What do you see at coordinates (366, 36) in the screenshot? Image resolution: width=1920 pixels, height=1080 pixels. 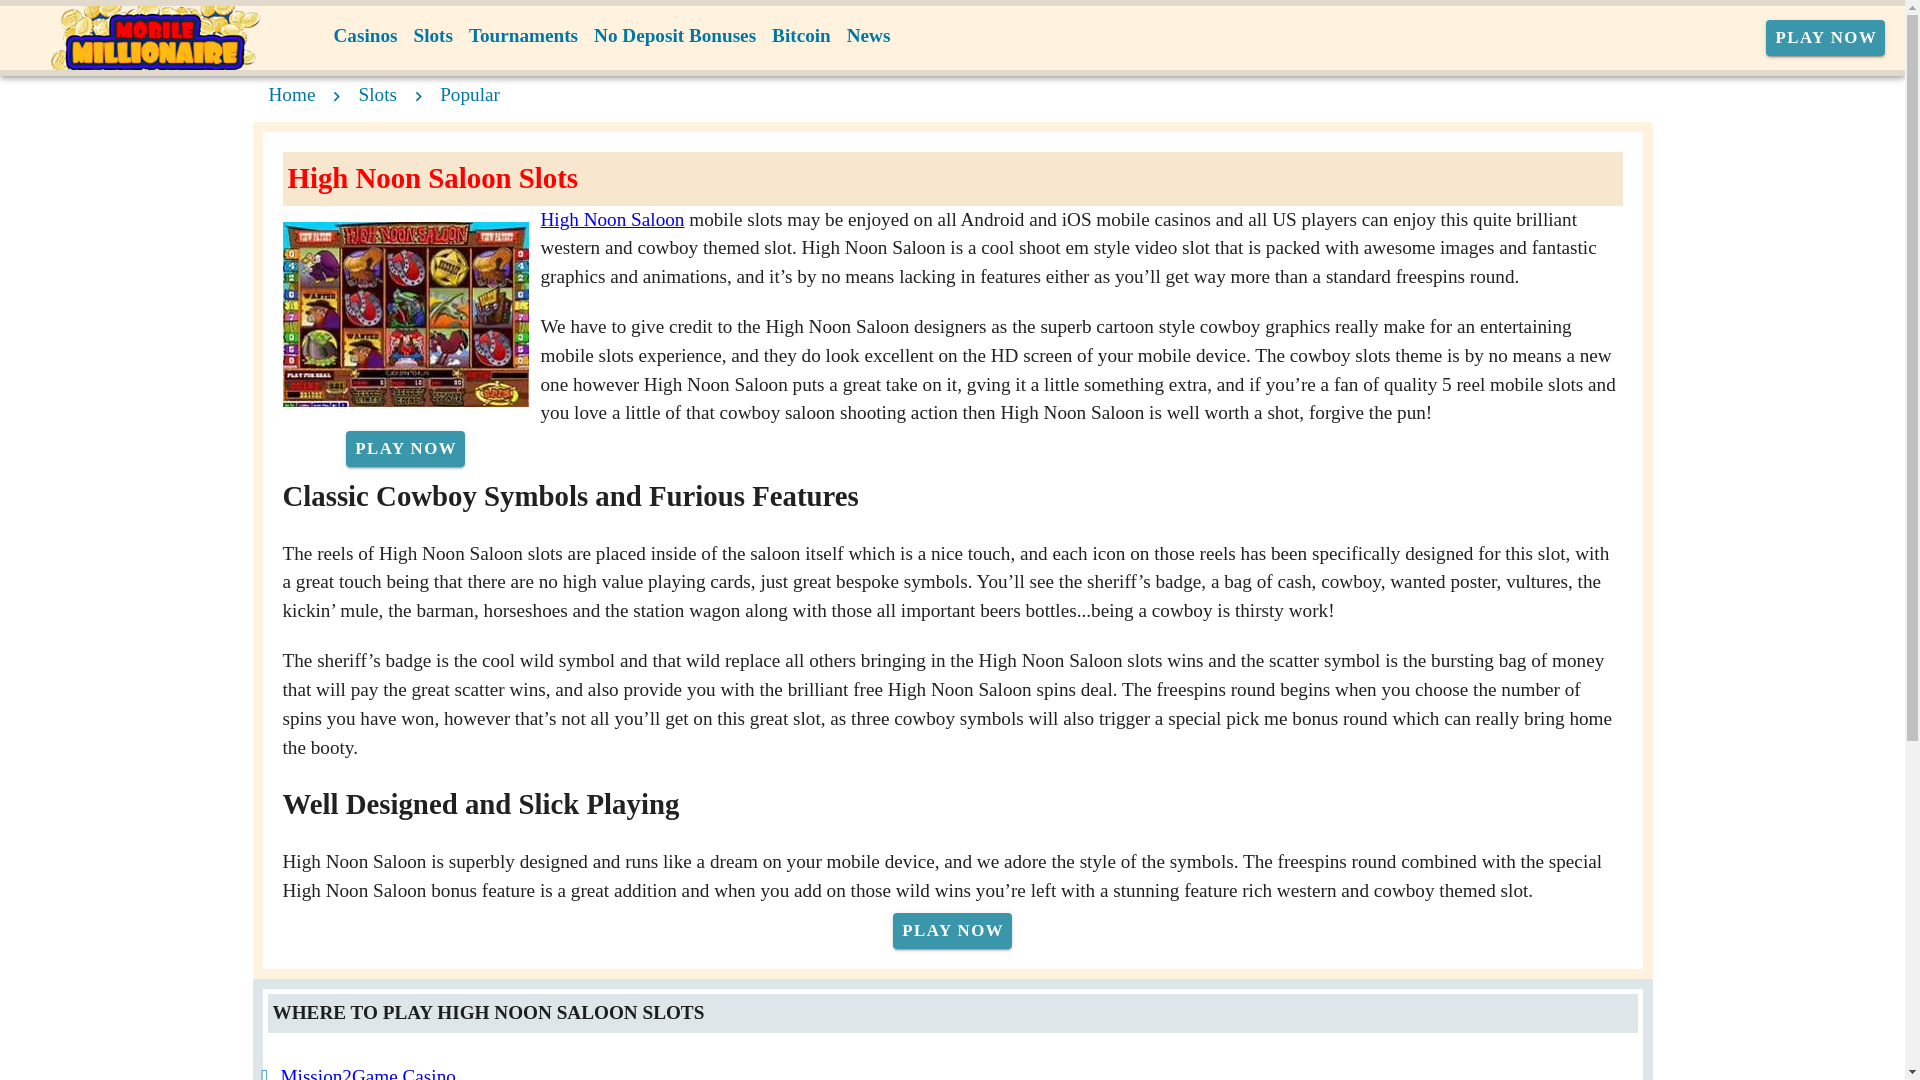 I see `Casinos` at bounding box center [366, 36].